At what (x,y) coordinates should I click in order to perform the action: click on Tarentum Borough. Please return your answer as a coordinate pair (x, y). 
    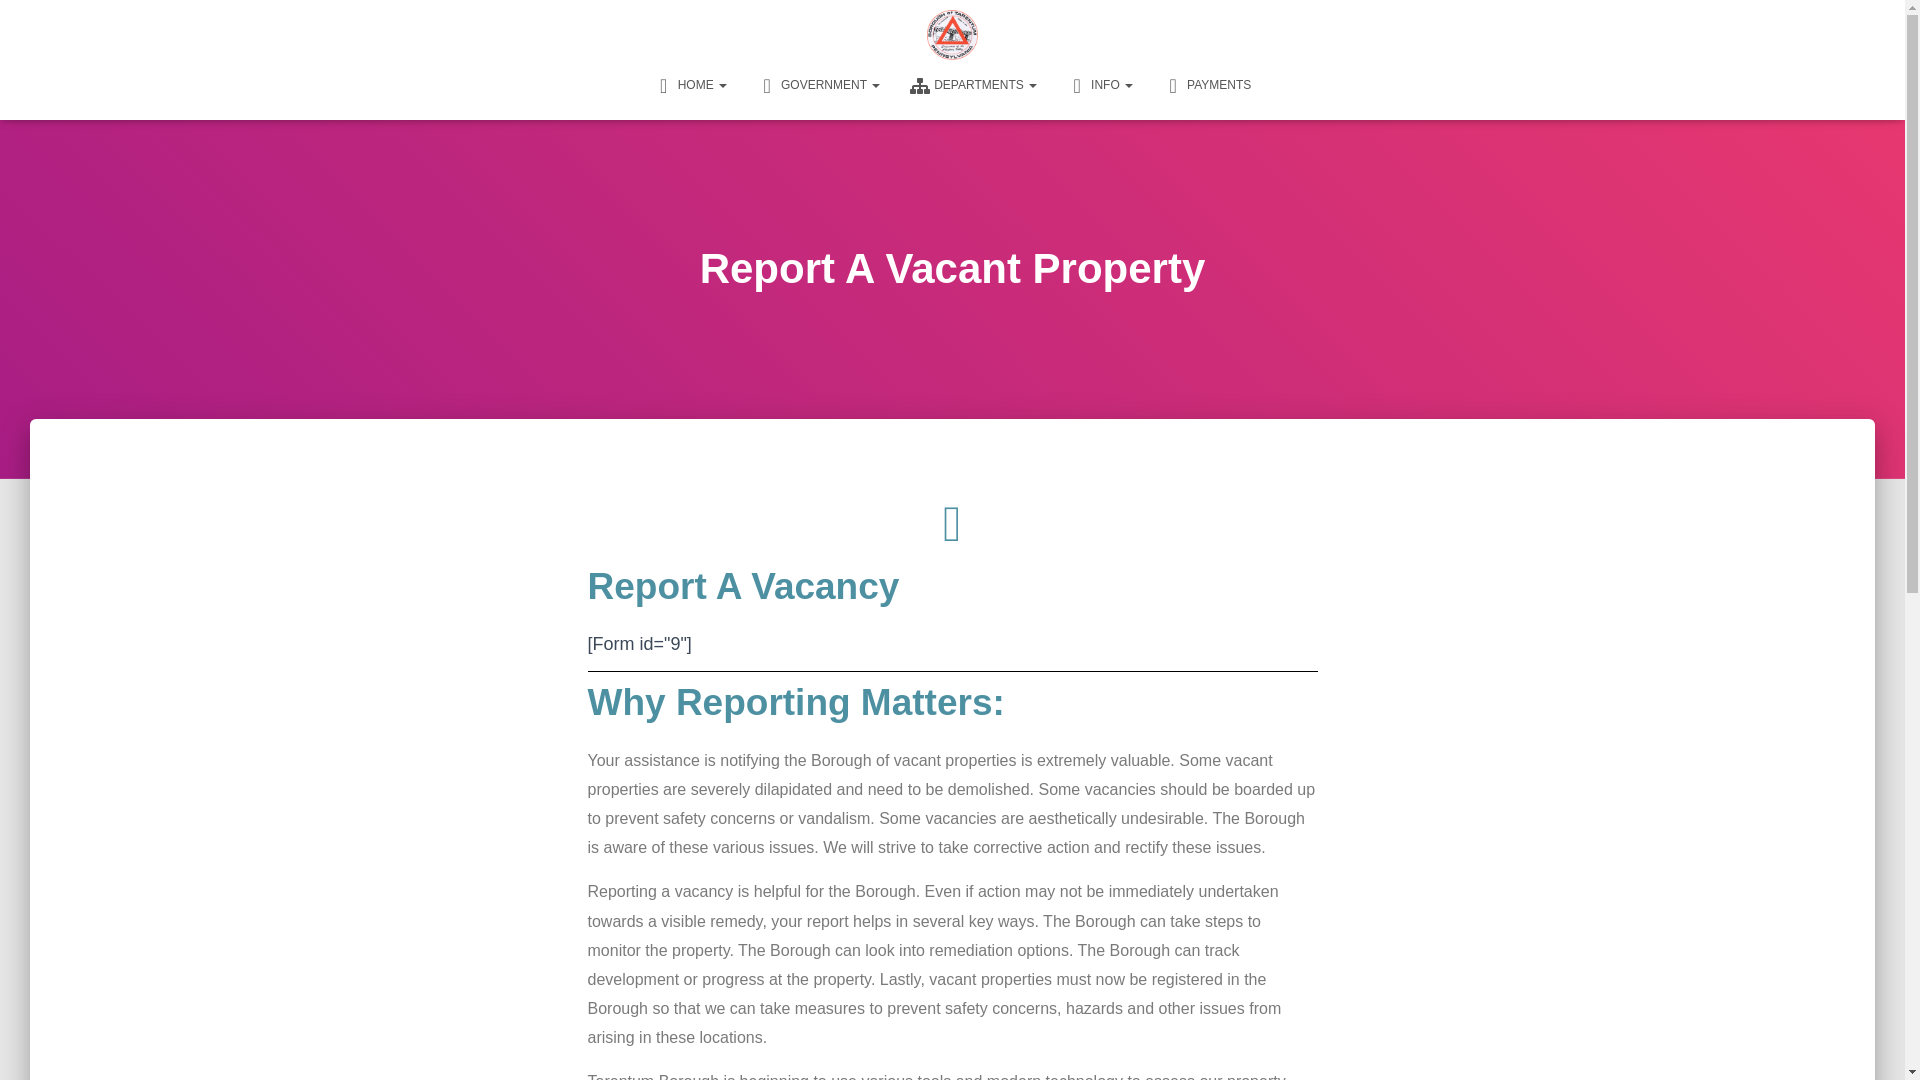
    Looking at the image, I should click on (952, 34).